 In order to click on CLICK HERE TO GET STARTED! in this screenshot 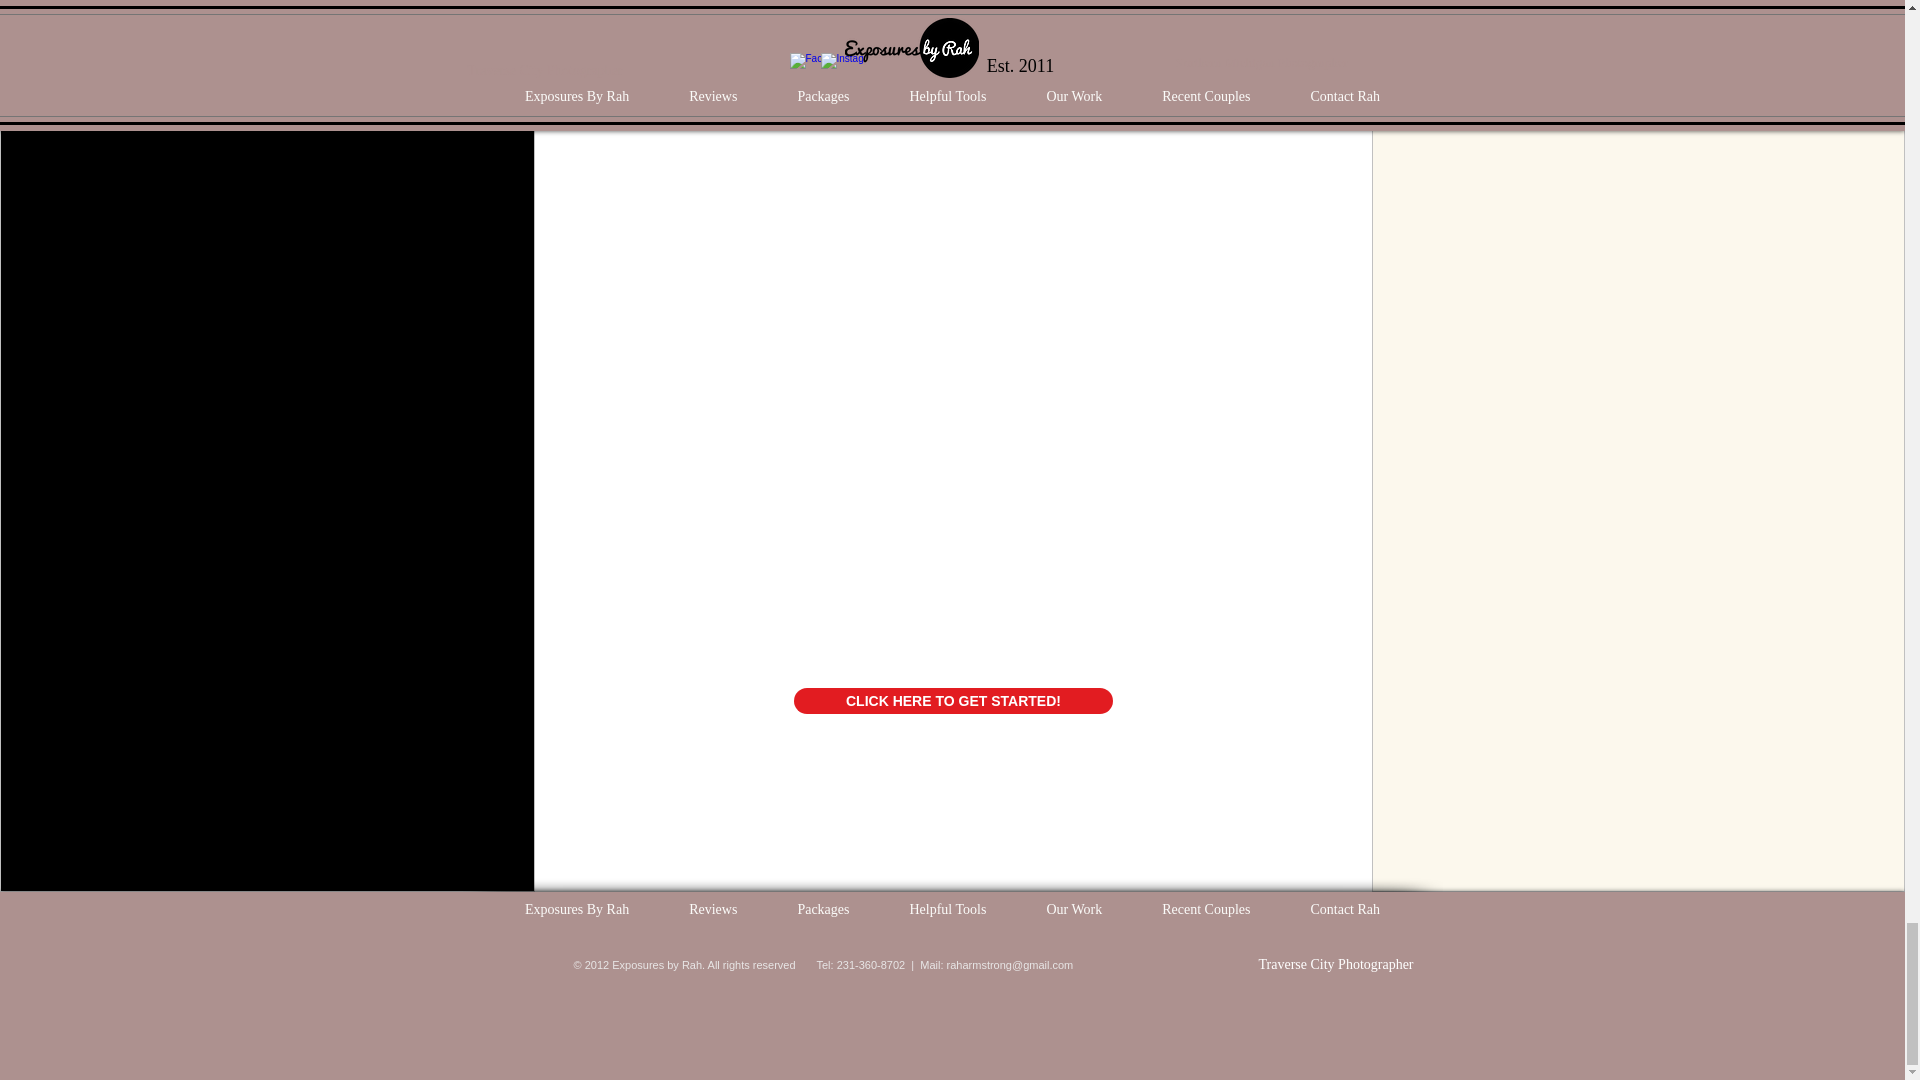, I will do `click(954, 700)`.